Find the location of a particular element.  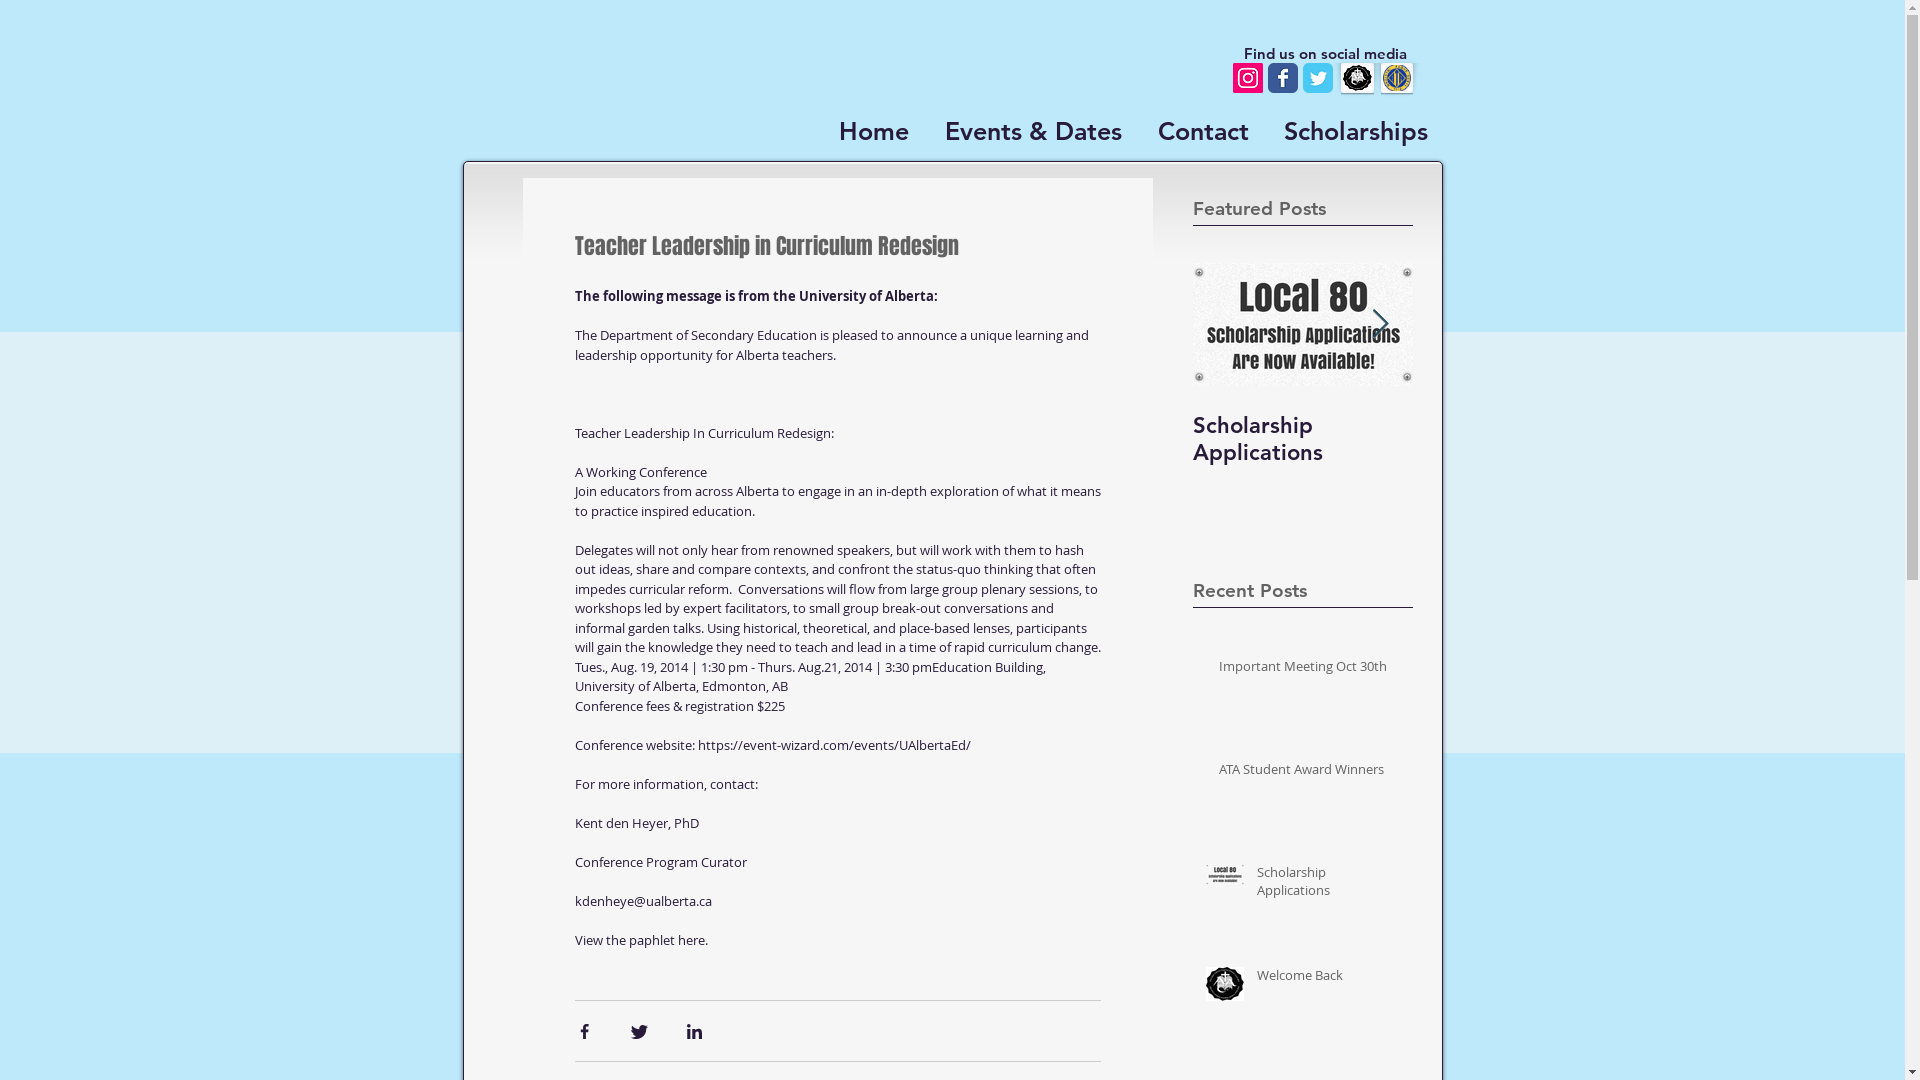

Scholarship Applications is located at coordinates (1328, 885).